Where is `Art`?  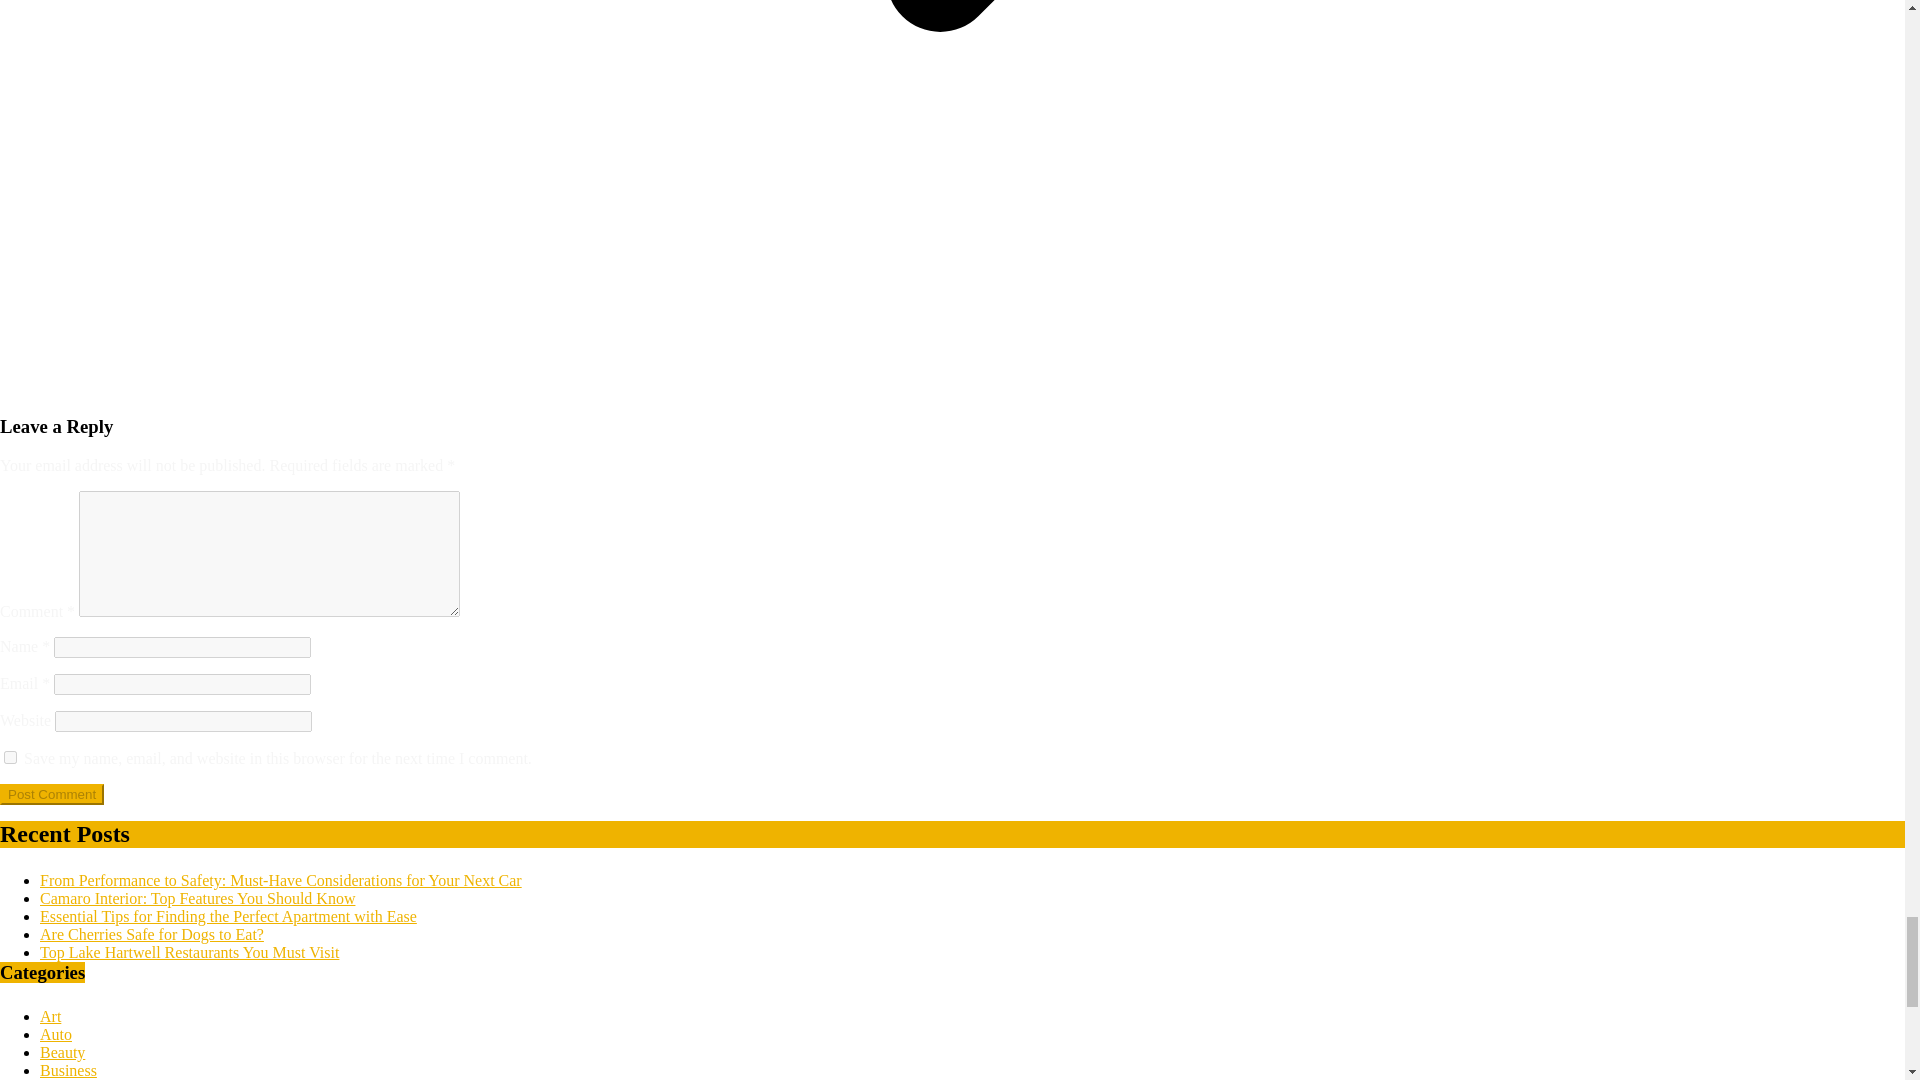
Art is located at coordinates (50, 1016).